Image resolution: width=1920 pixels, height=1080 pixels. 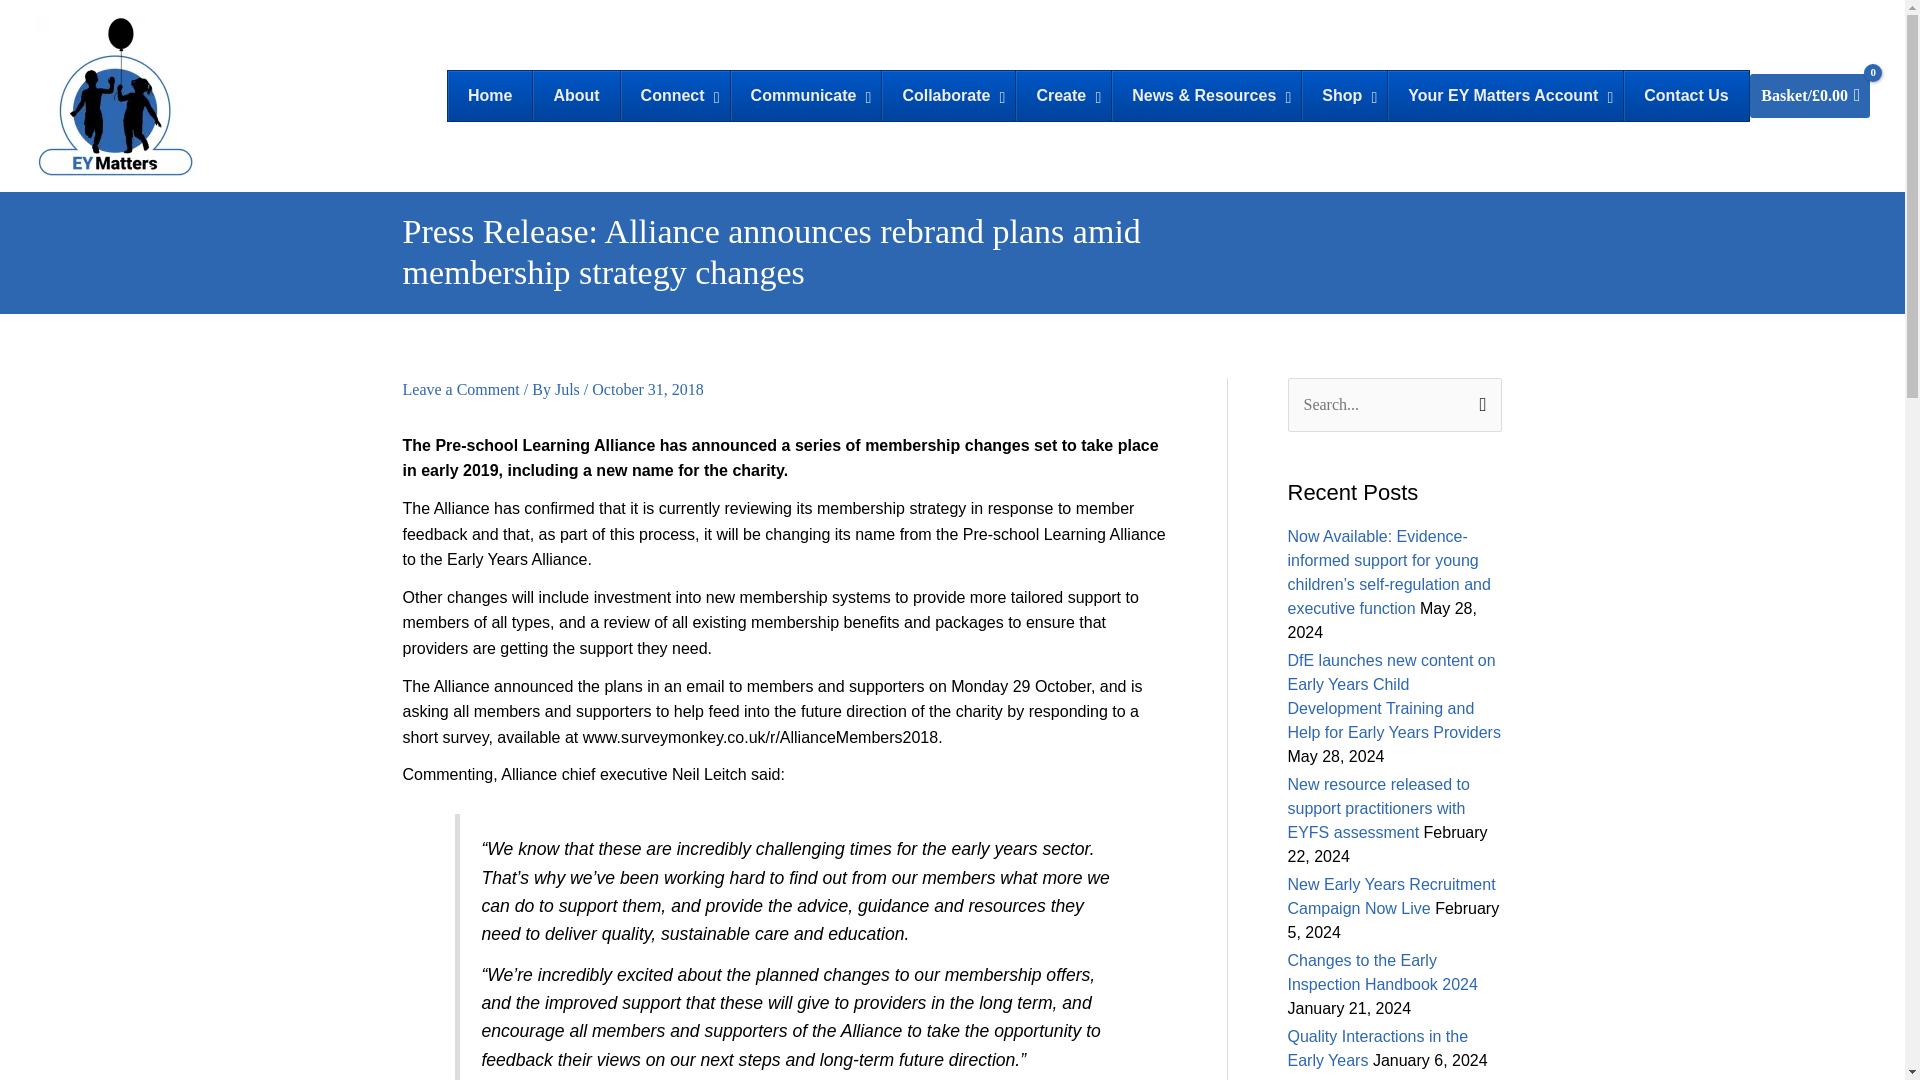 What do you see at coordinates (568, 390) in the screenshot?
I see `View all posts by Juls` at bounding box center [568, 390].